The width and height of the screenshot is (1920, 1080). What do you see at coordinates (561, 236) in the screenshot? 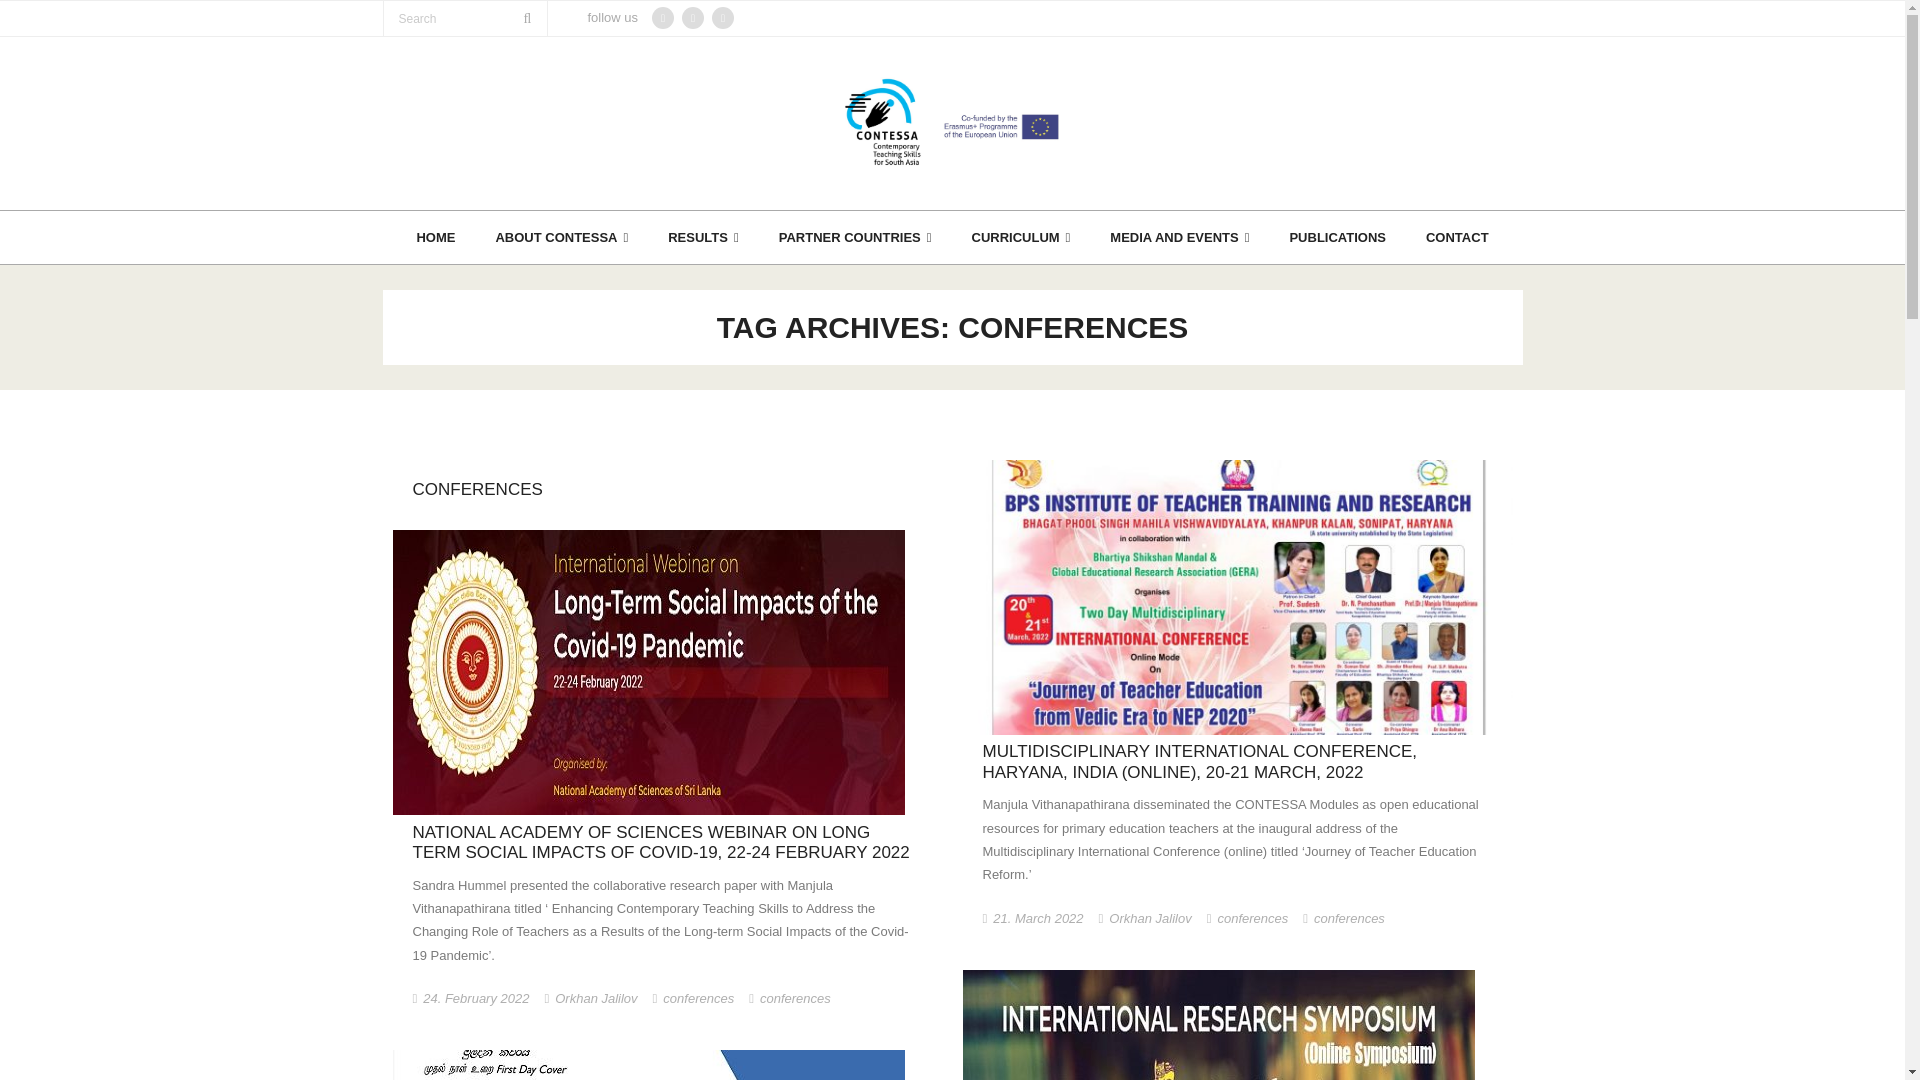
I see `ABOUT CONTESSA` at bounding box center [561, 236].